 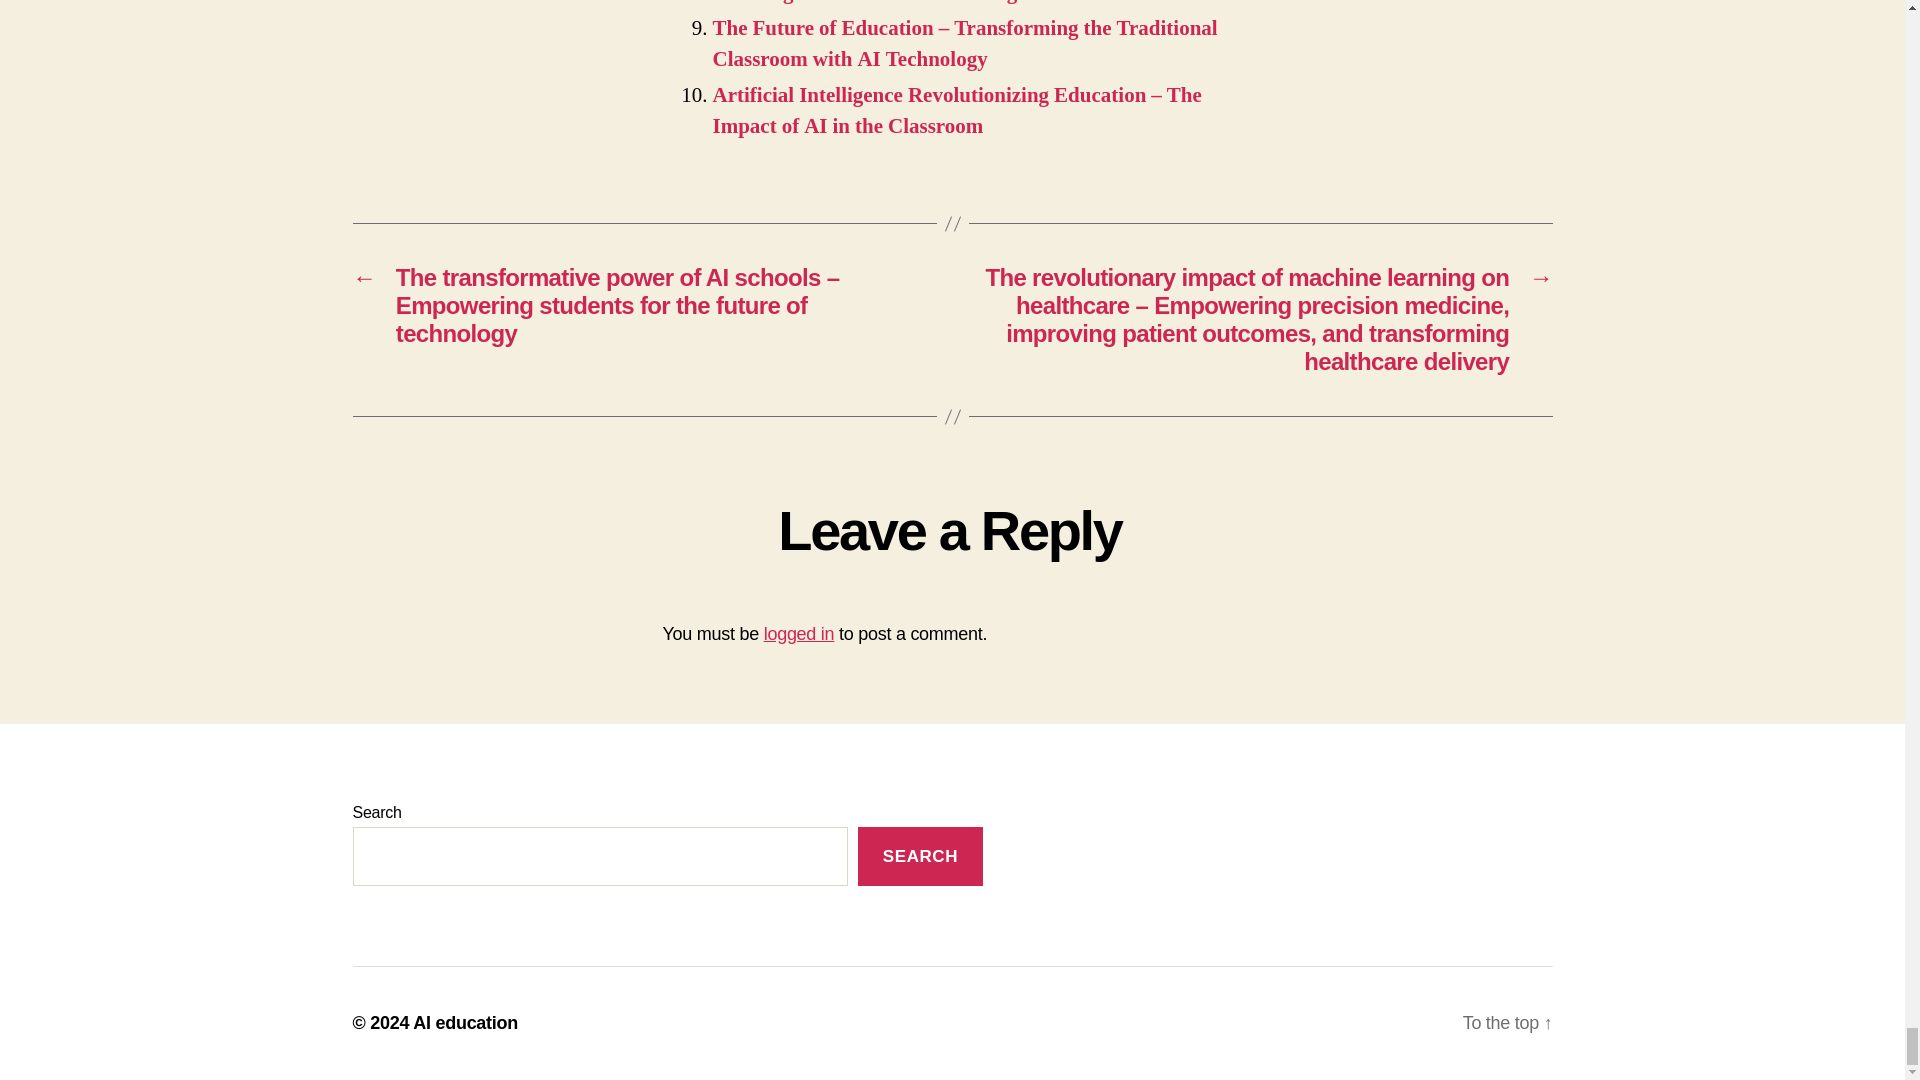 I want to click on AI education, so click(x=465, y=1022).